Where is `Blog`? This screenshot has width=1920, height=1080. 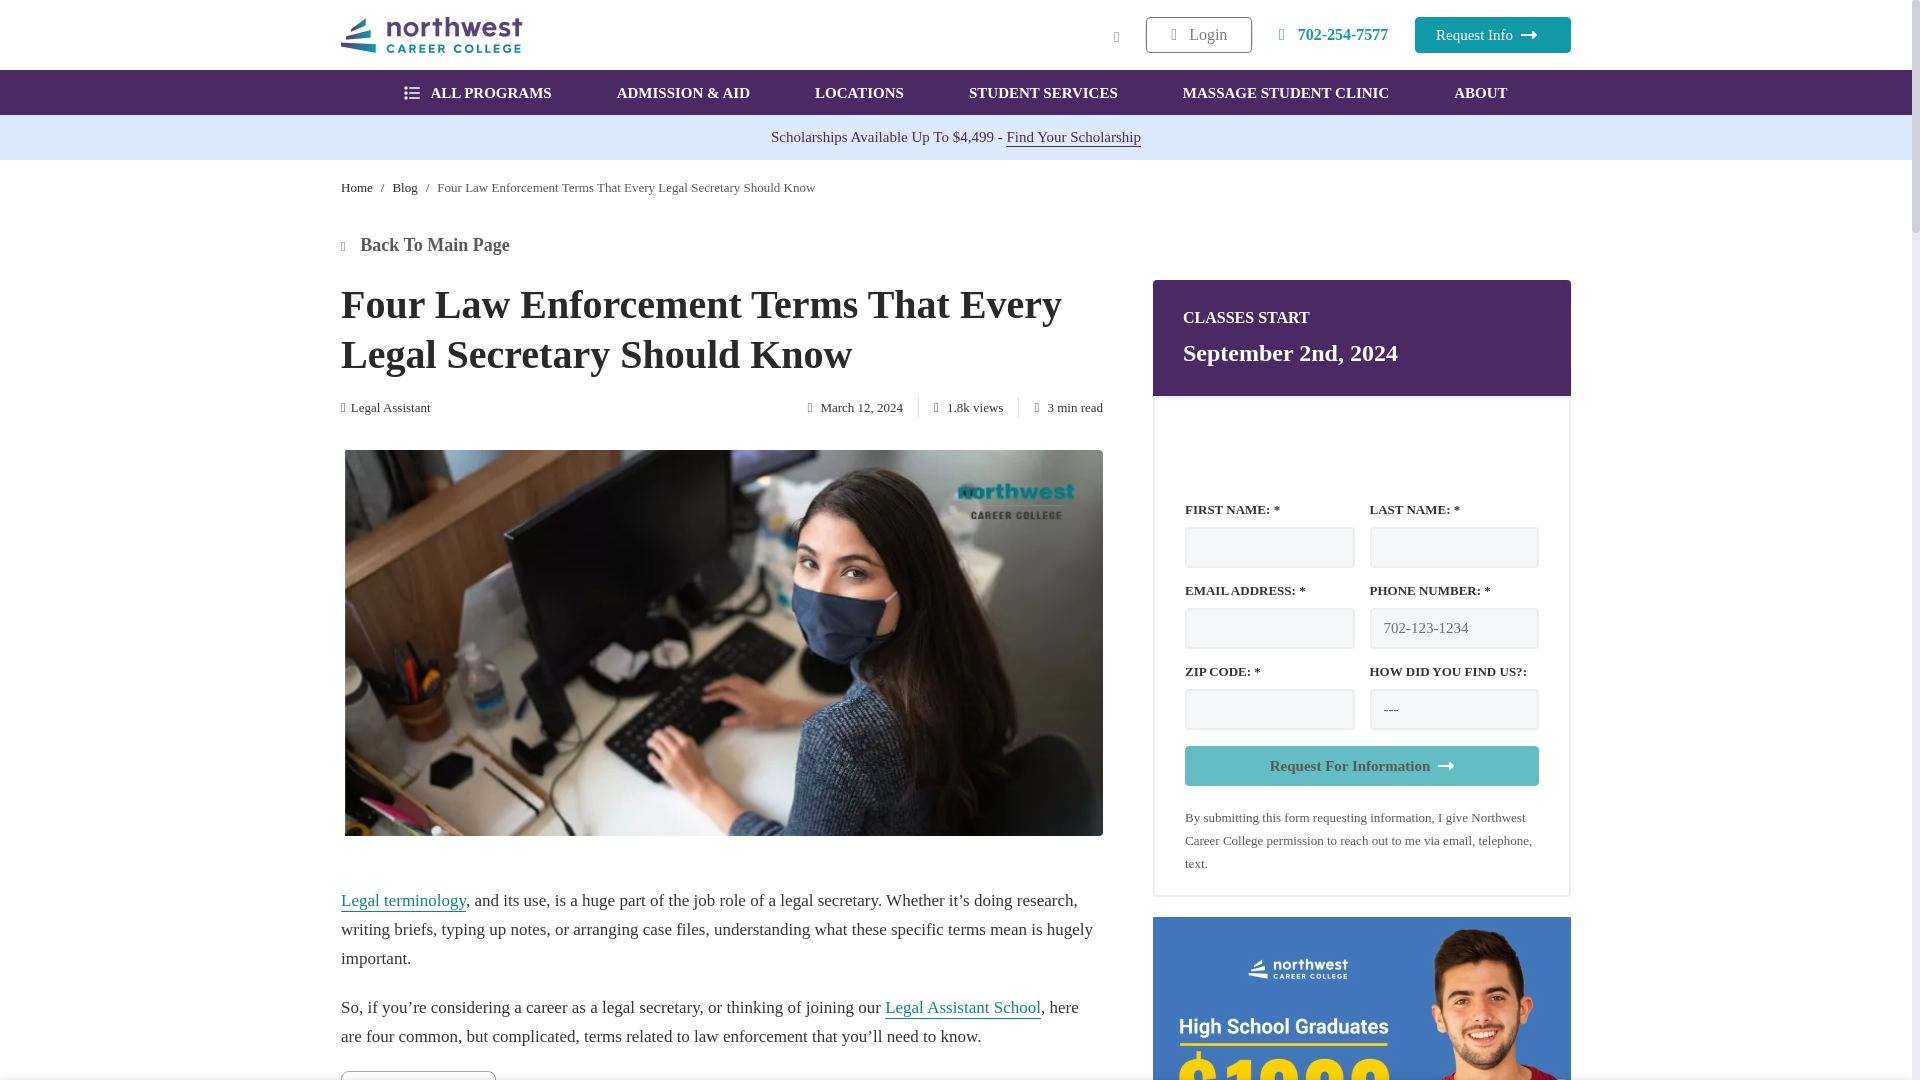
Blog is located at coordinates (404, 188).